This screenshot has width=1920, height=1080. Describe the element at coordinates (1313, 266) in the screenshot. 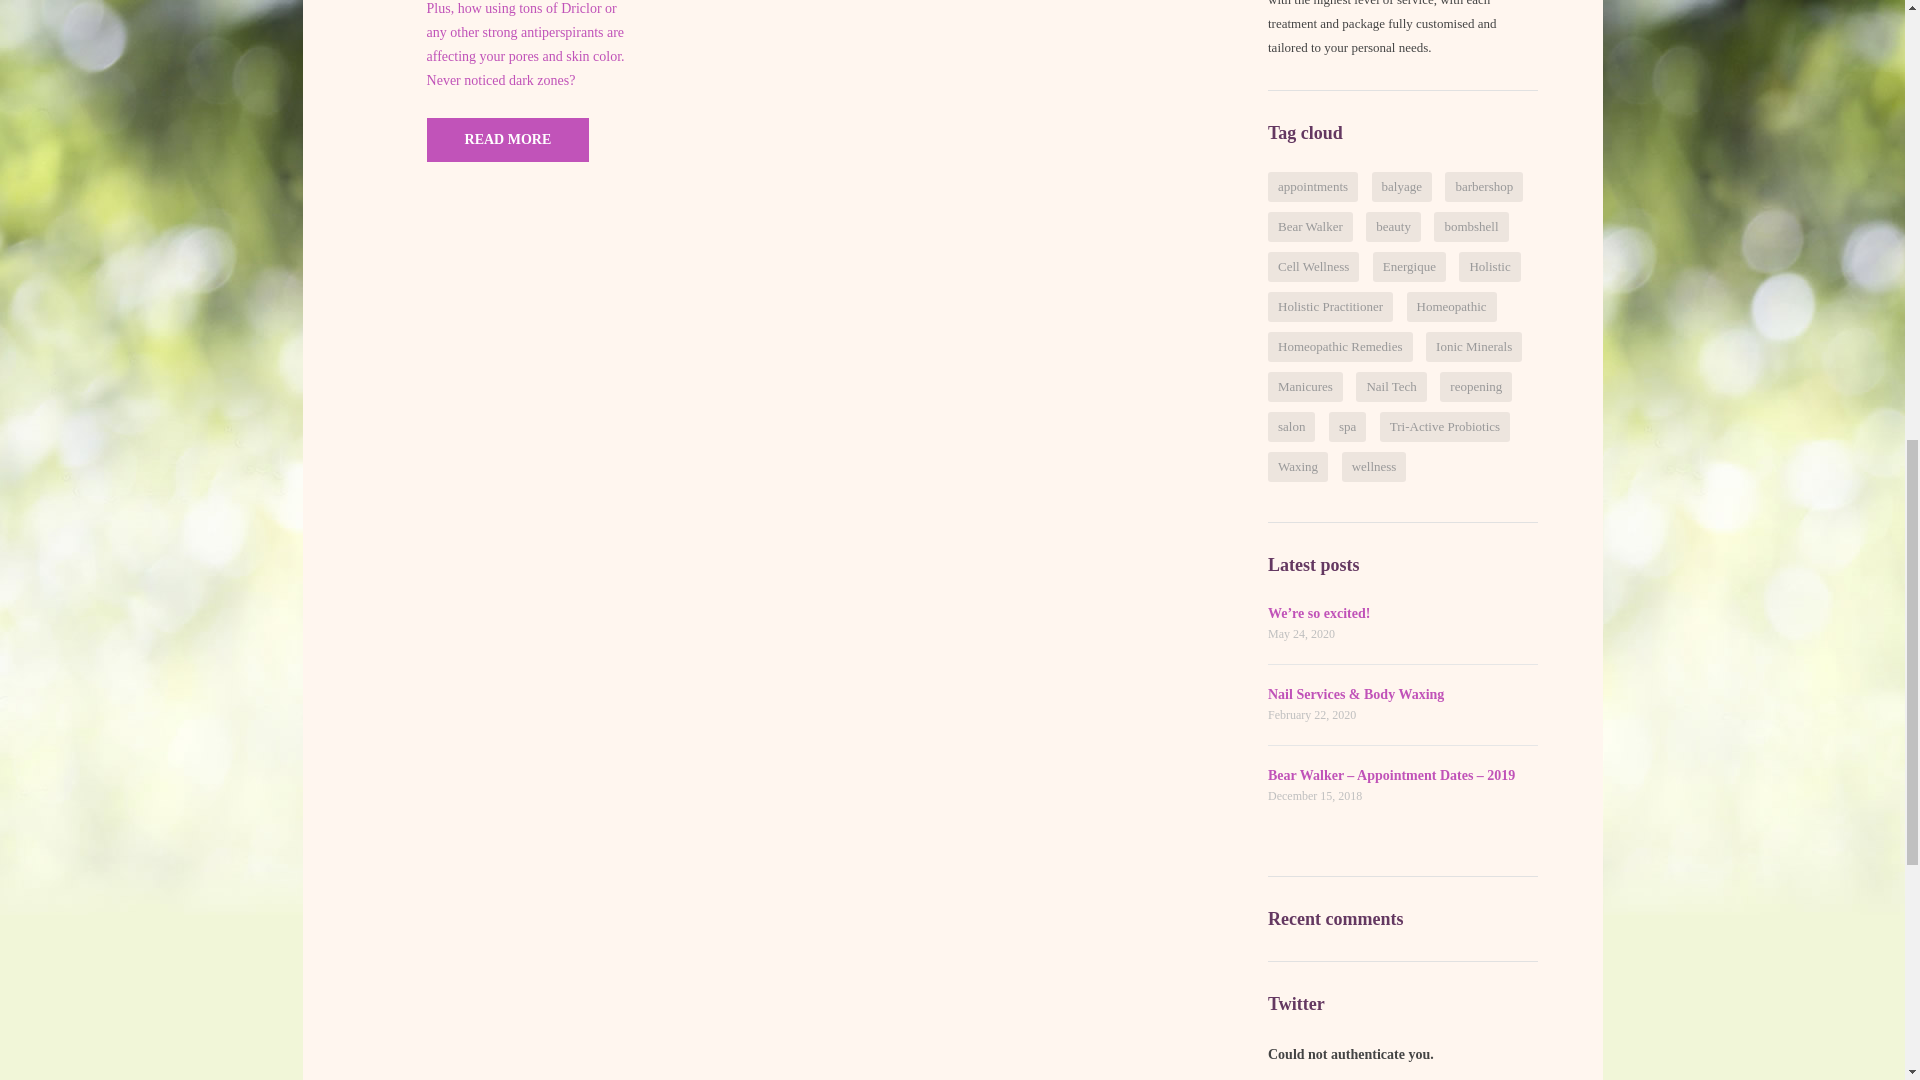

I see `Cell Wellness` at that location.